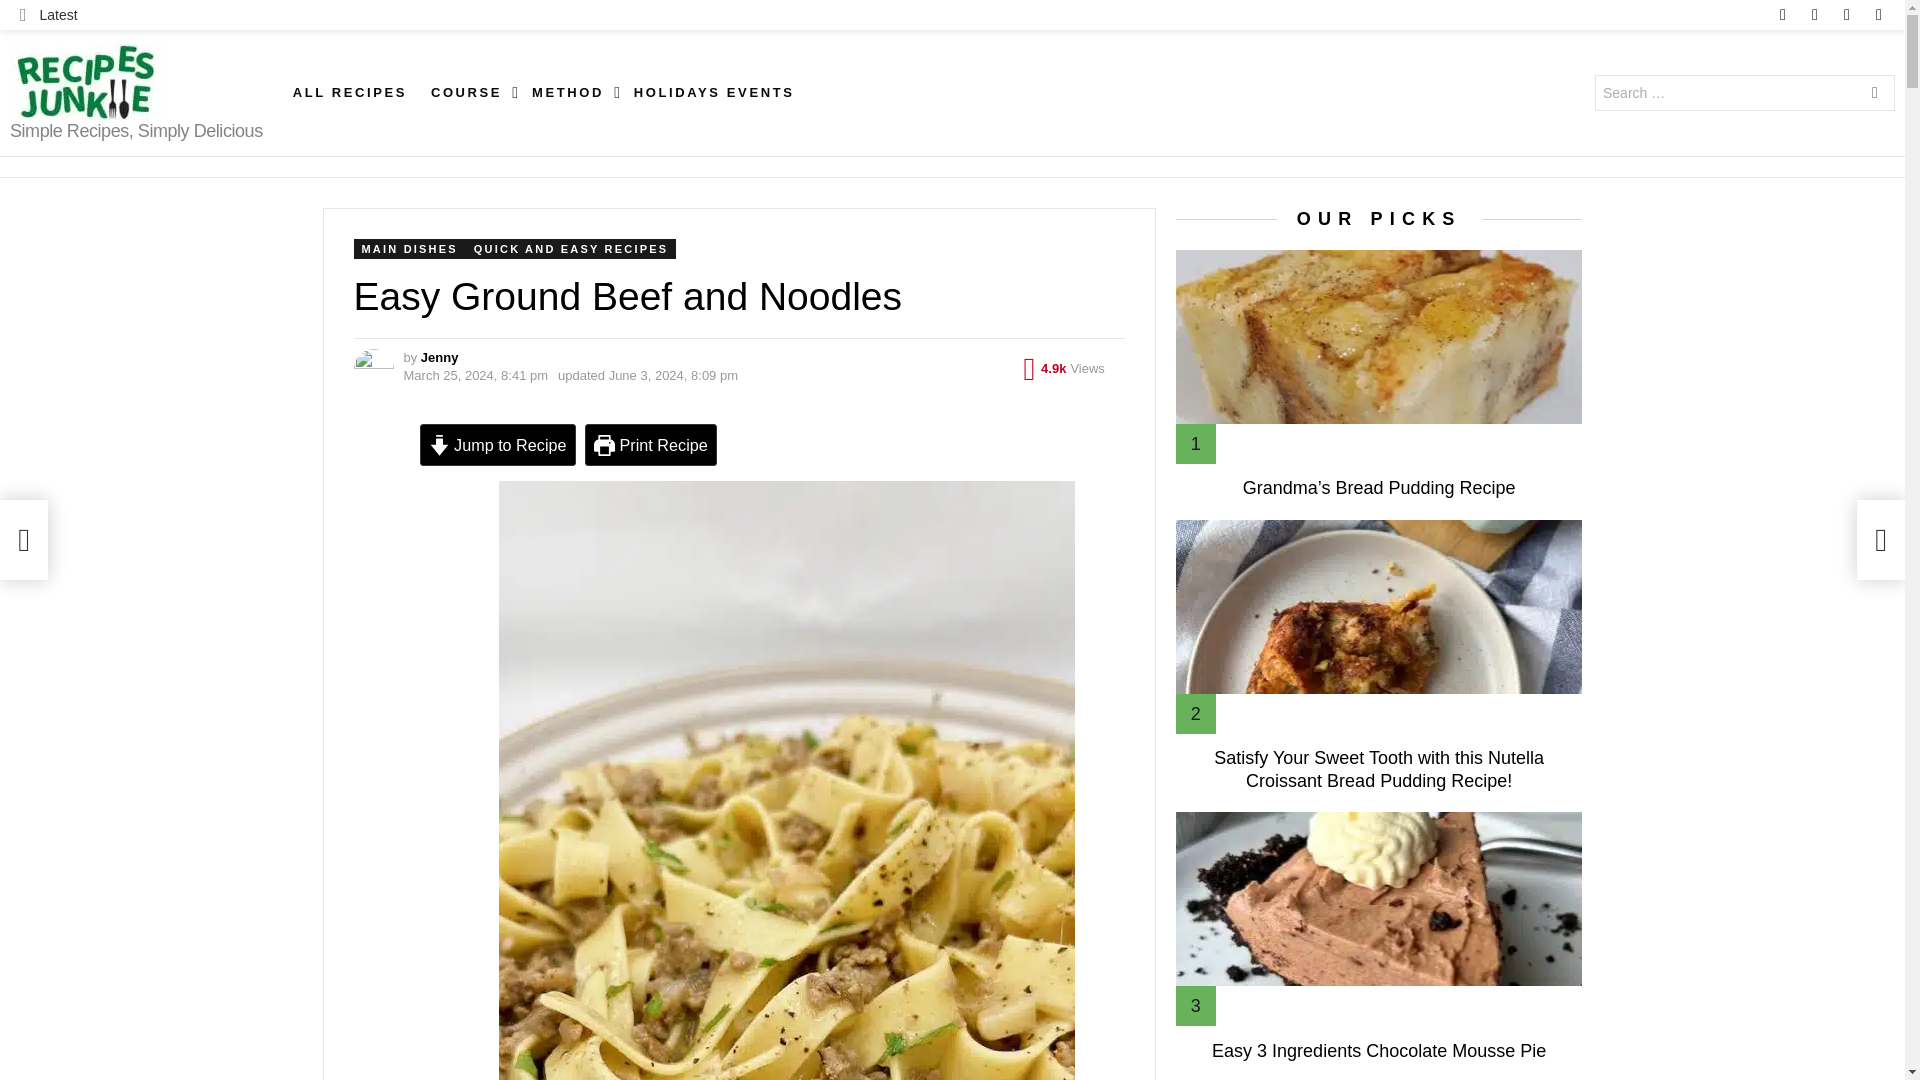  Describe the element at coordinates (349, 92) in the screenshot. I see `ALL RECIPES` at that location.